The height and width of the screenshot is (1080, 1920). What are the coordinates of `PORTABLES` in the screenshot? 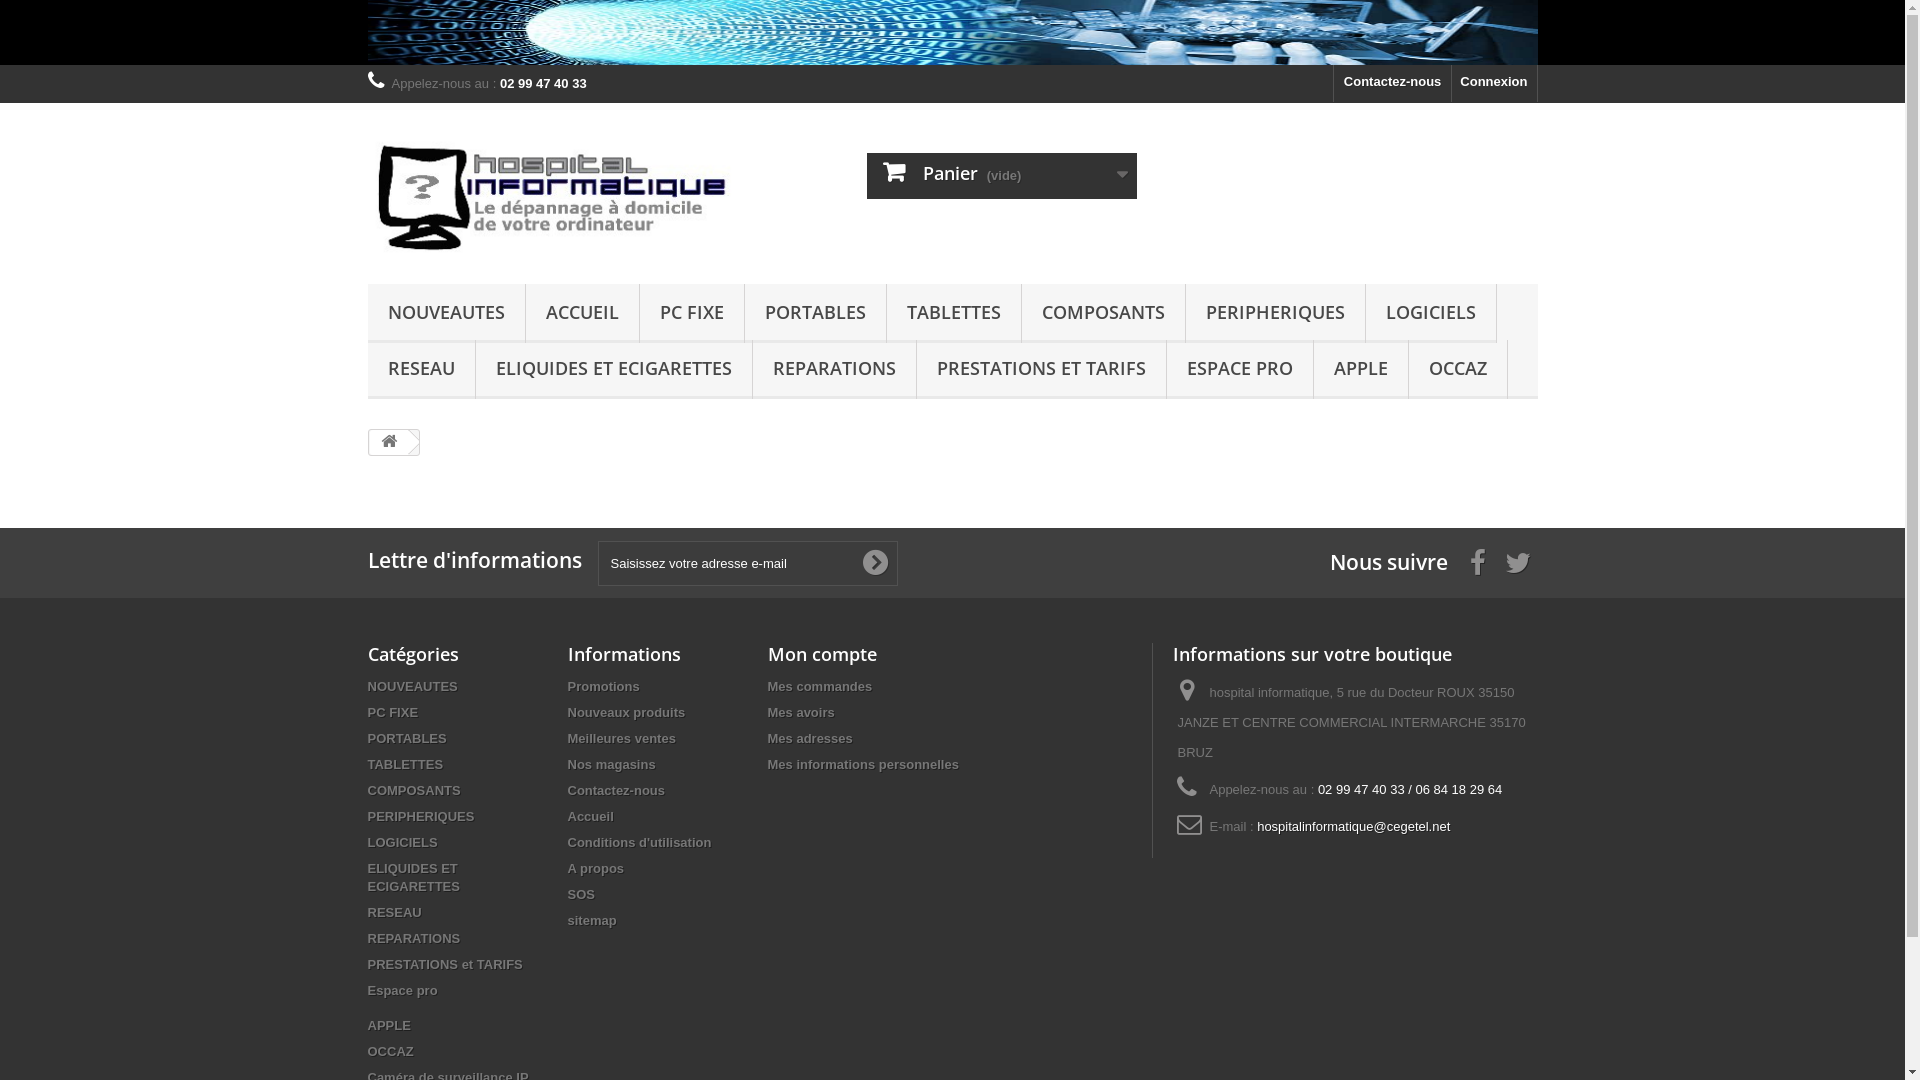 It's located at (408, 738).